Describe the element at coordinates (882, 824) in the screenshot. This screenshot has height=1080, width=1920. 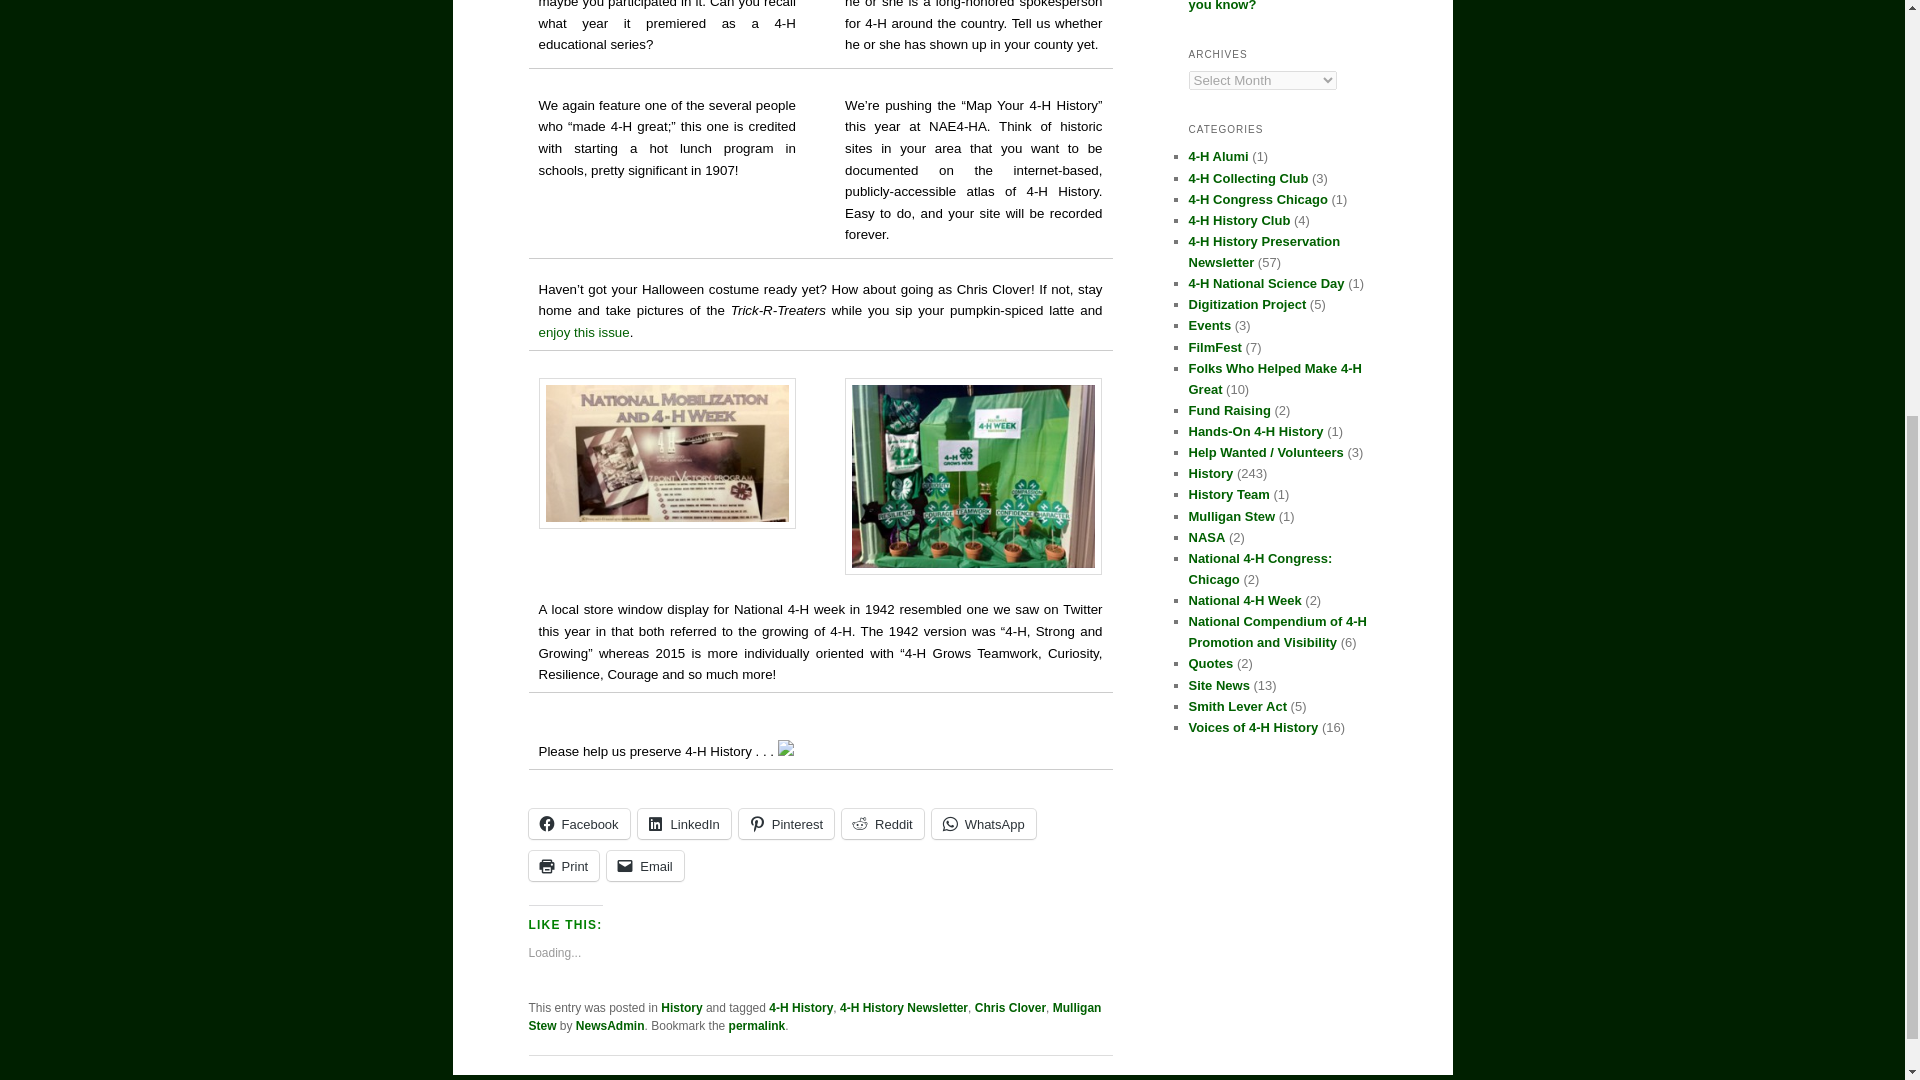
I see `Reddit` at that location.